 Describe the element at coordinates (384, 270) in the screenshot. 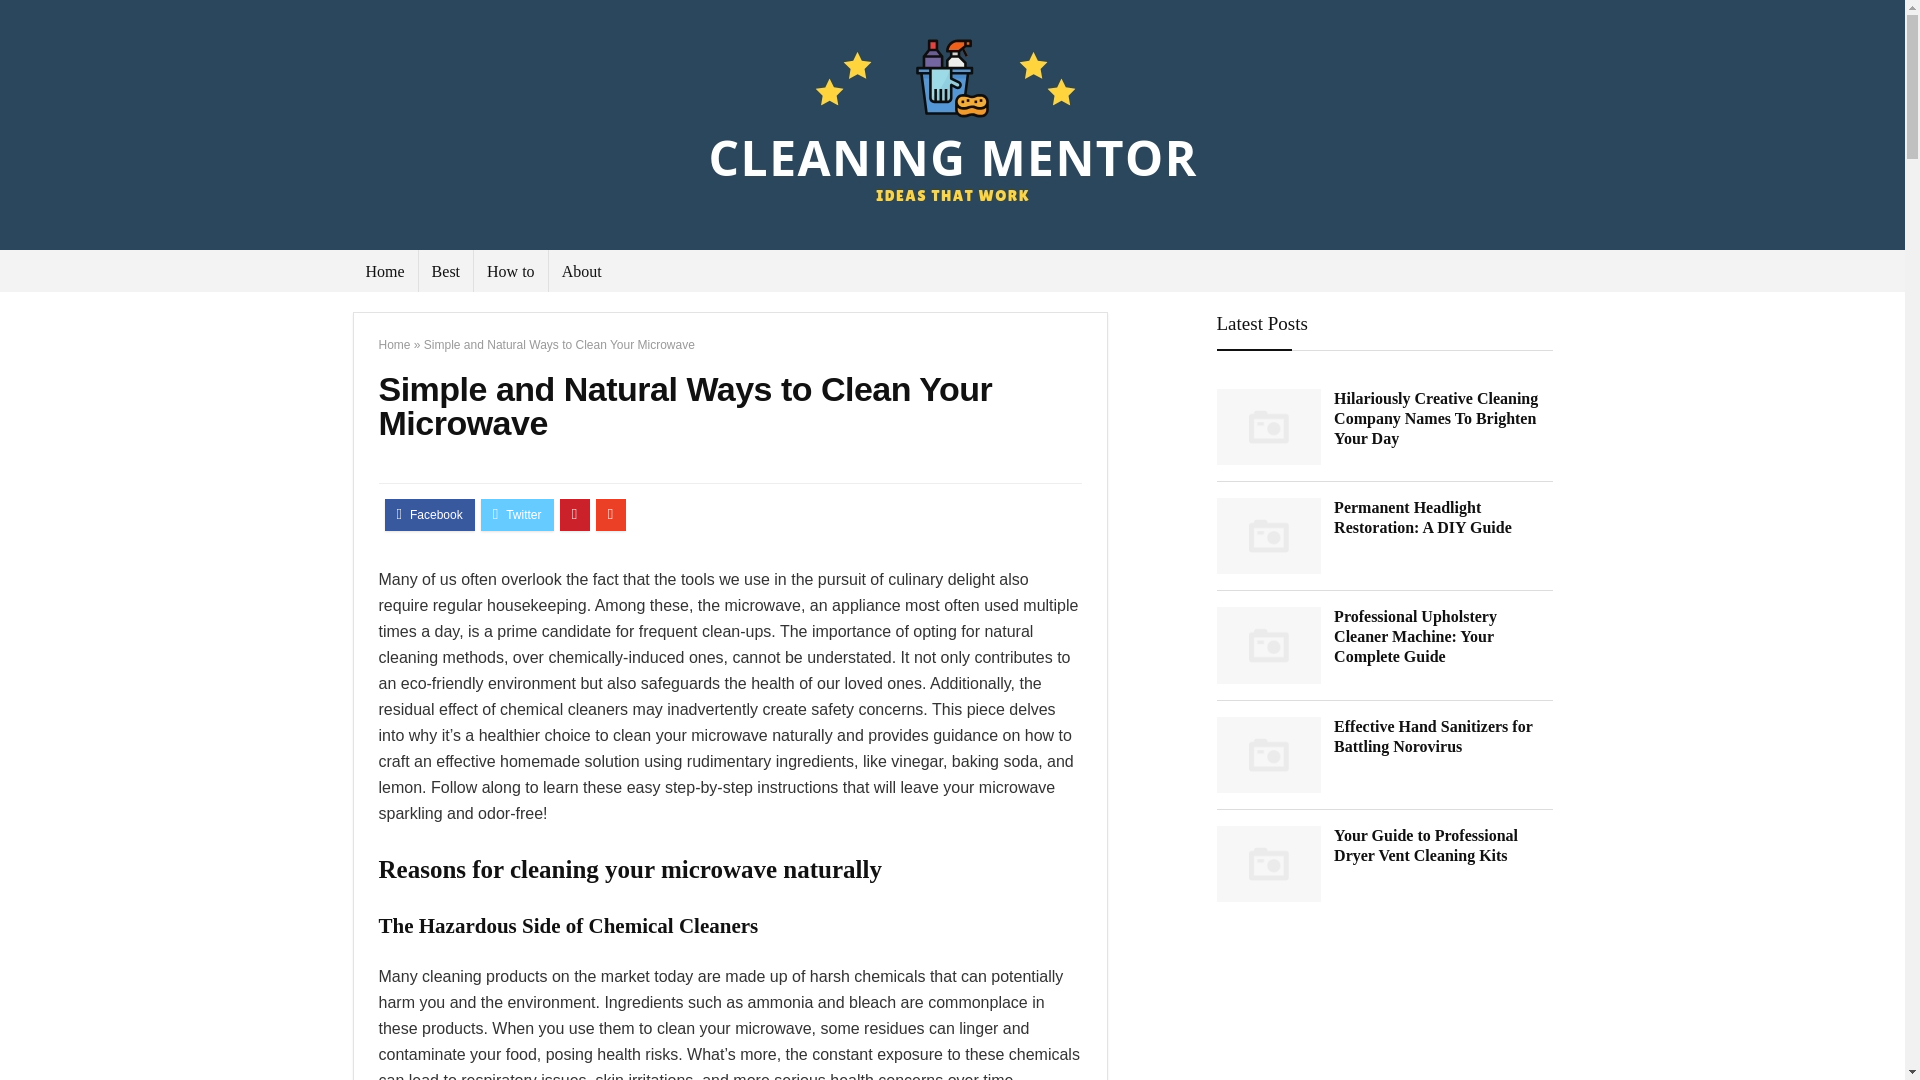

I see `Home` at that location.